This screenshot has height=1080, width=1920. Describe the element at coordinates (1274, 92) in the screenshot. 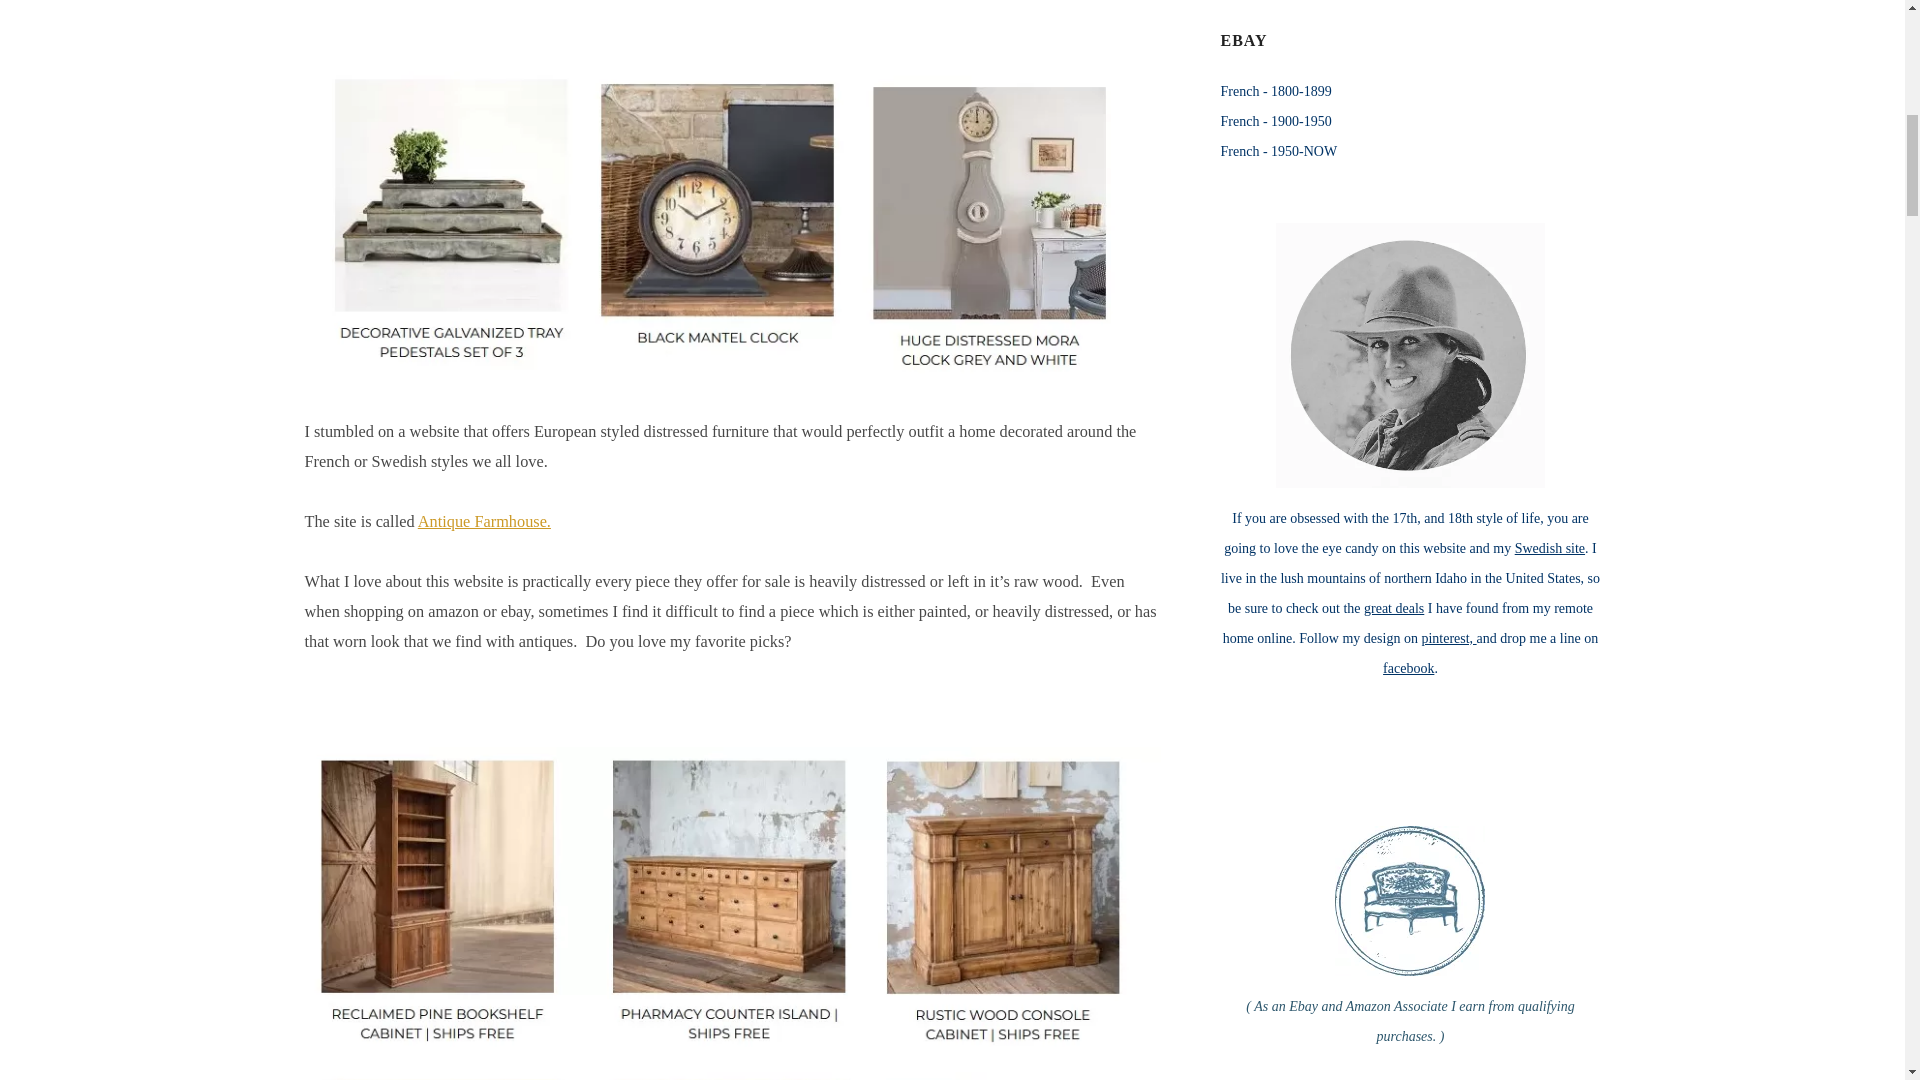

I see `French - 1800-1899` at that location.